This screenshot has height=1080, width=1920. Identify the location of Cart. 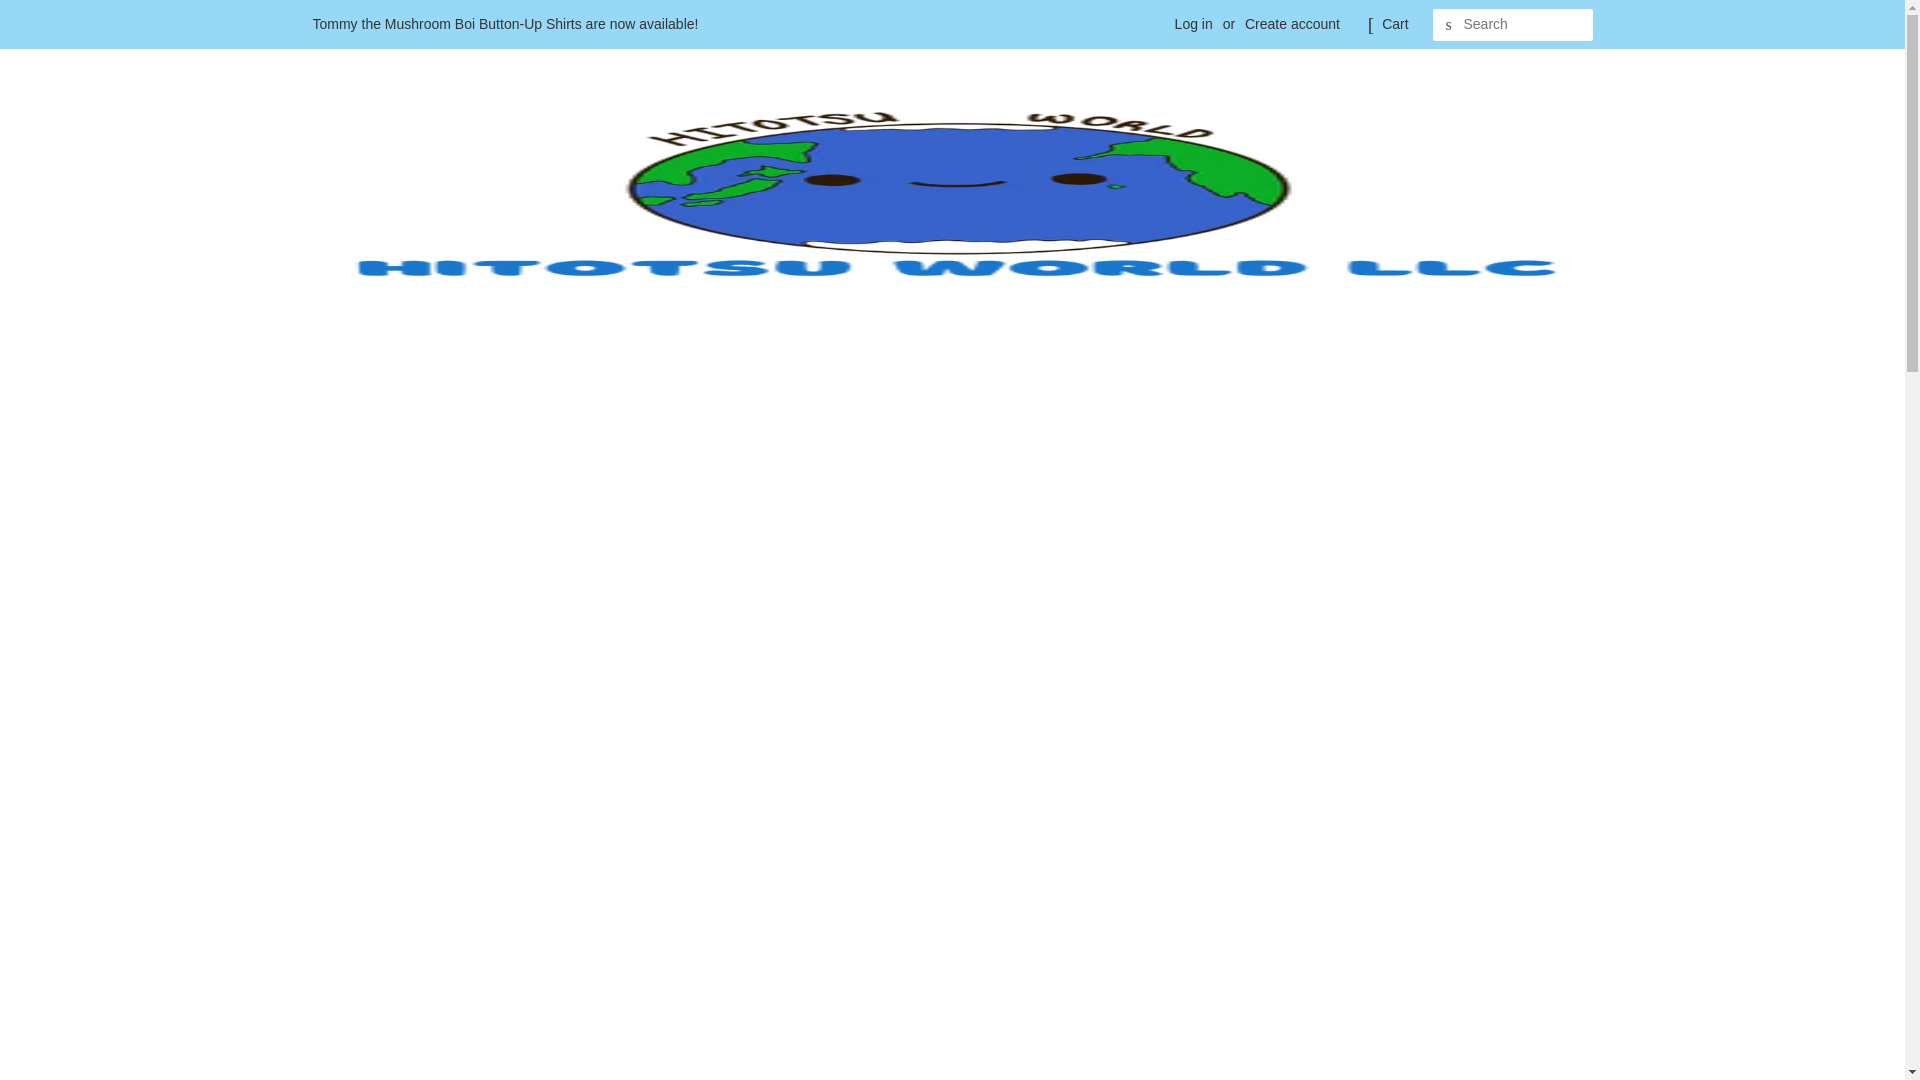
(1394, 24).